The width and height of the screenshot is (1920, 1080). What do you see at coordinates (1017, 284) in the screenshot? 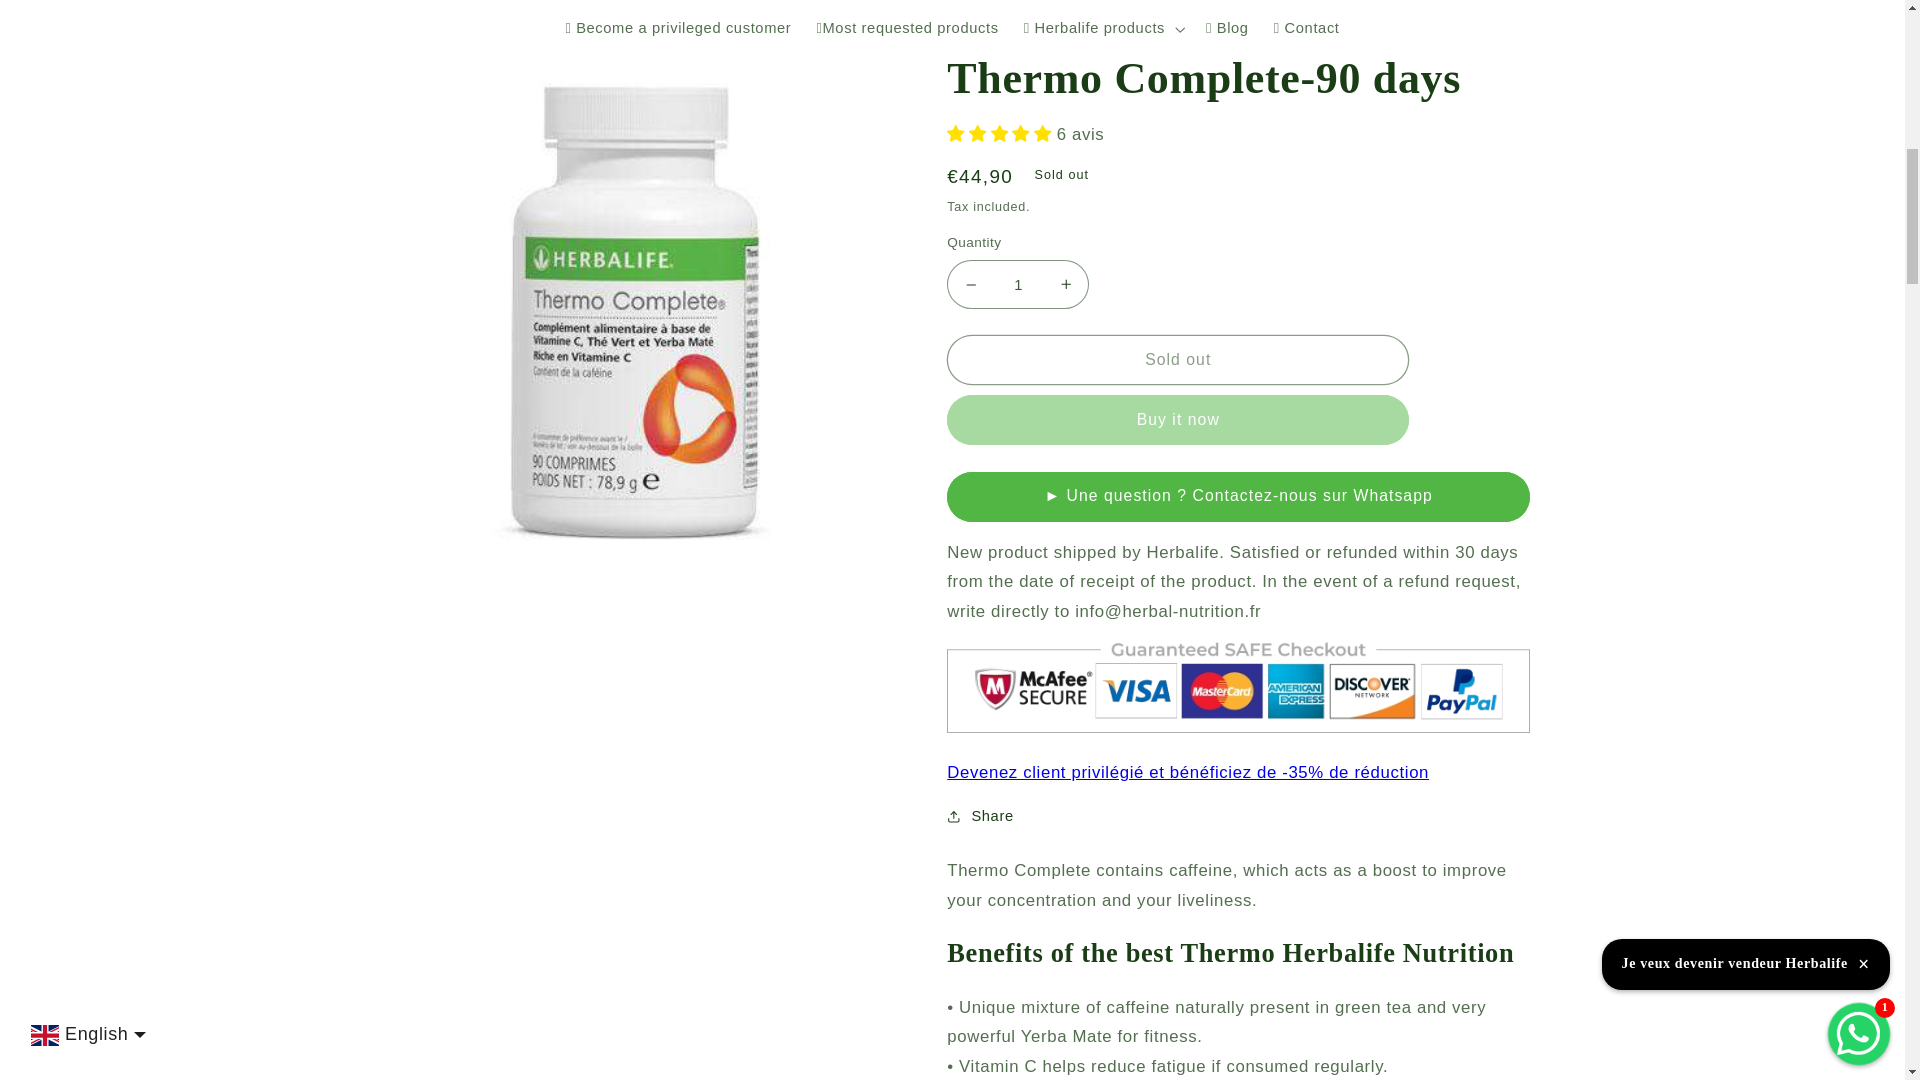
I see `1` at bounding box center [1017, 284].